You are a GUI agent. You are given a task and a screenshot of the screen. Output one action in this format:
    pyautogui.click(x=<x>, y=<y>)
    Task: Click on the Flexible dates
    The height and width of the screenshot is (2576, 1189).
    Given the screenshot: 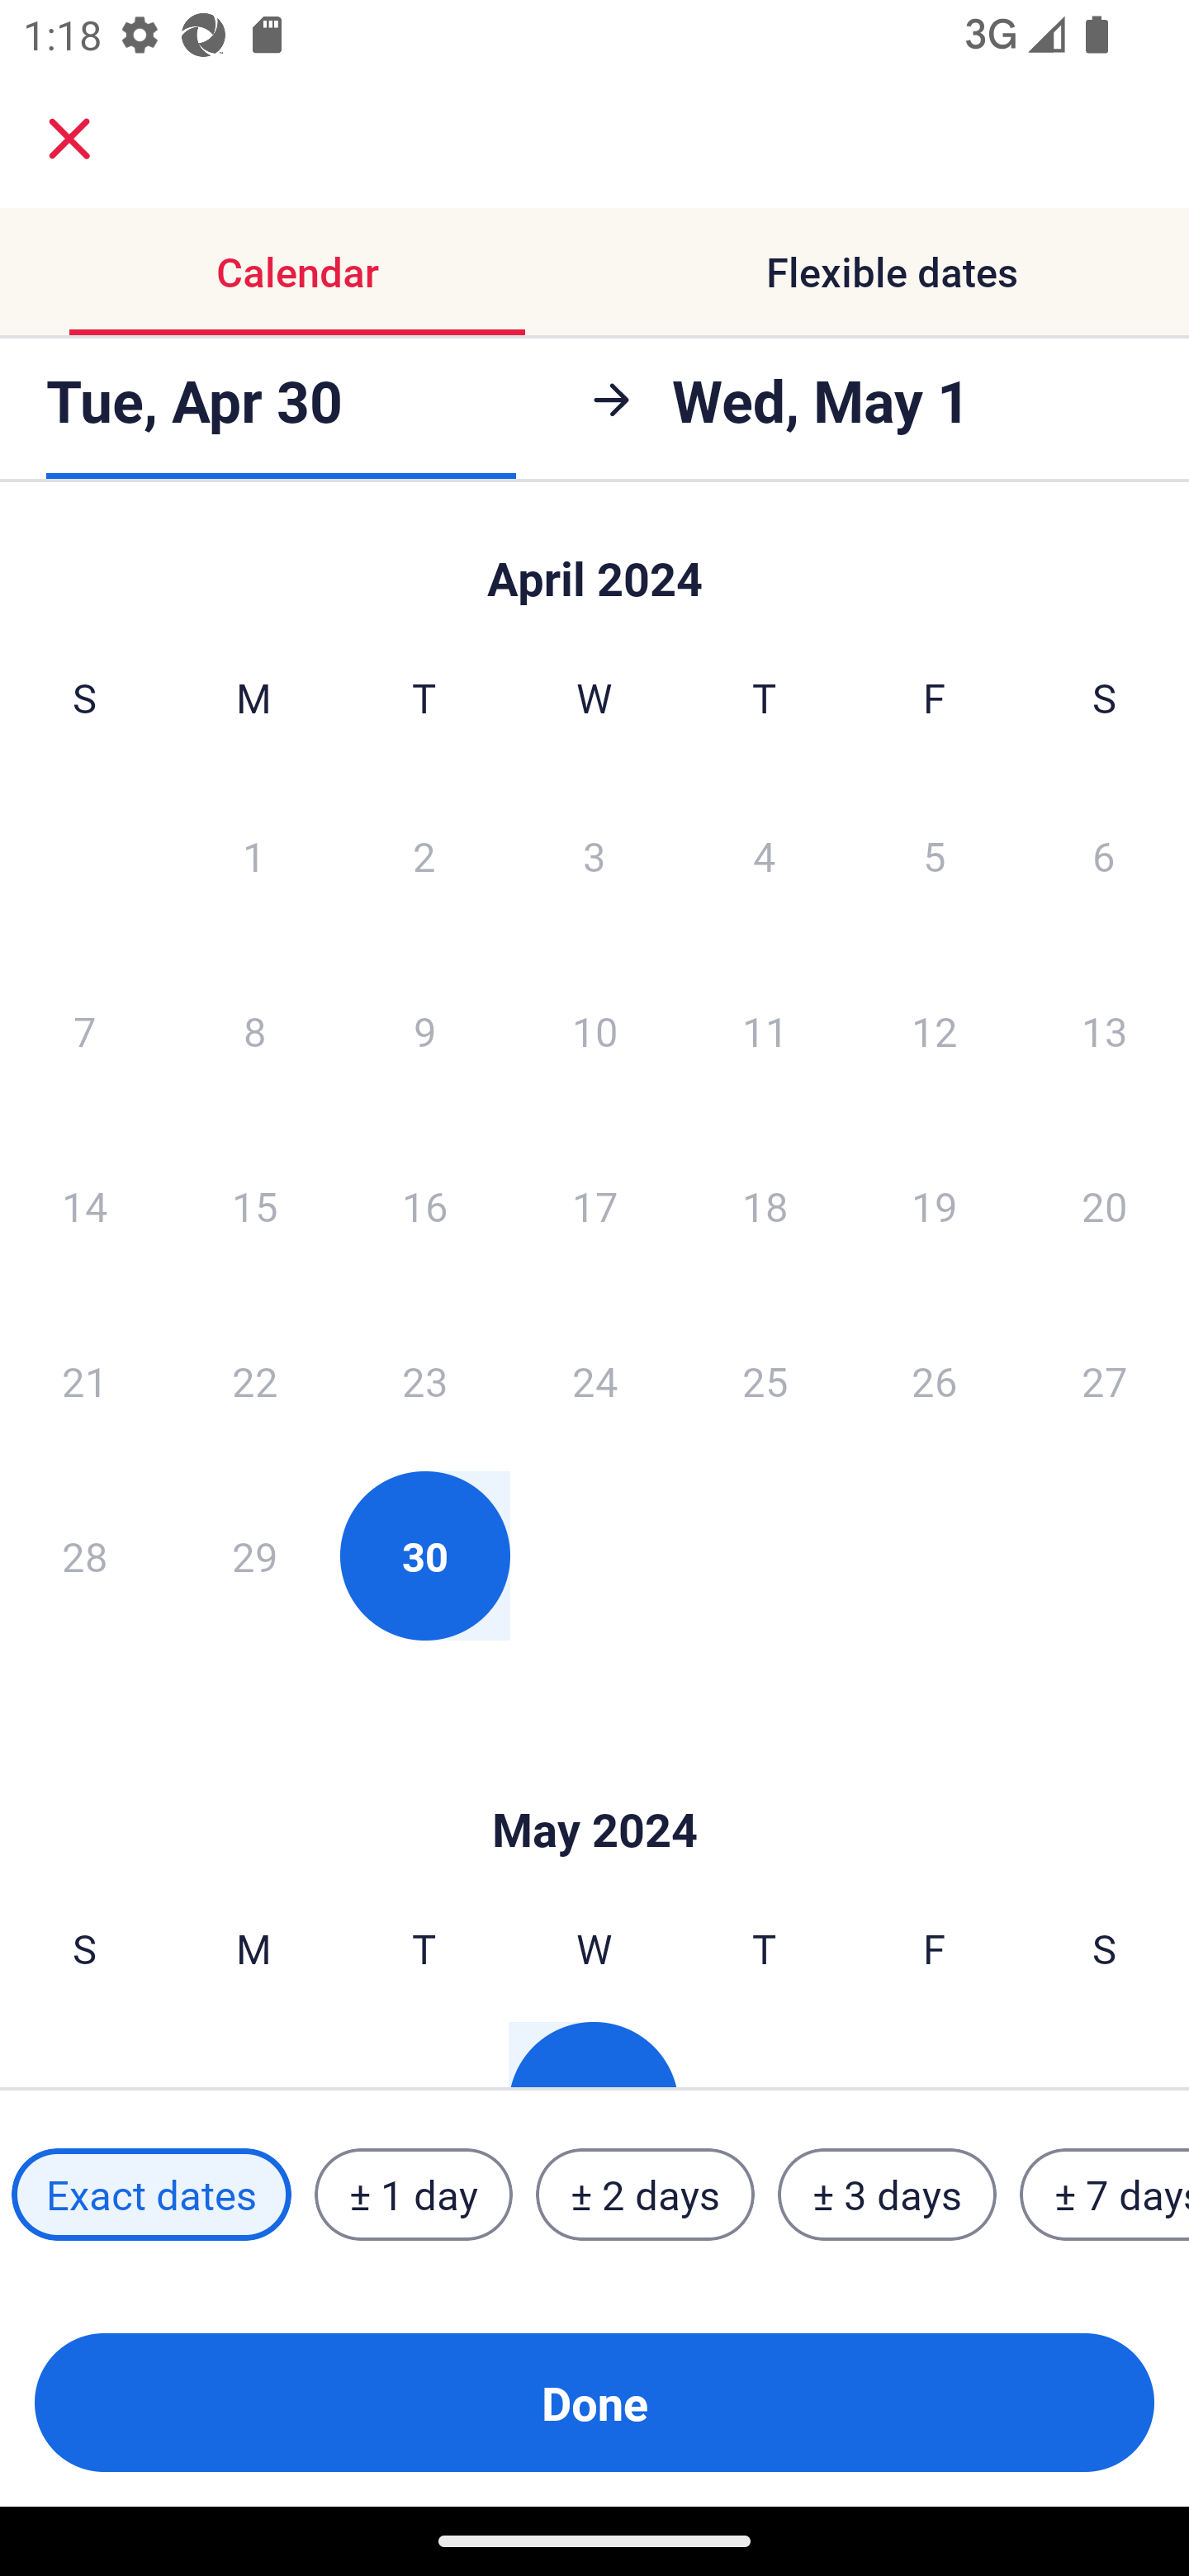 What is the action you would take?
    pyautogui.click(x=892, y=271)
    